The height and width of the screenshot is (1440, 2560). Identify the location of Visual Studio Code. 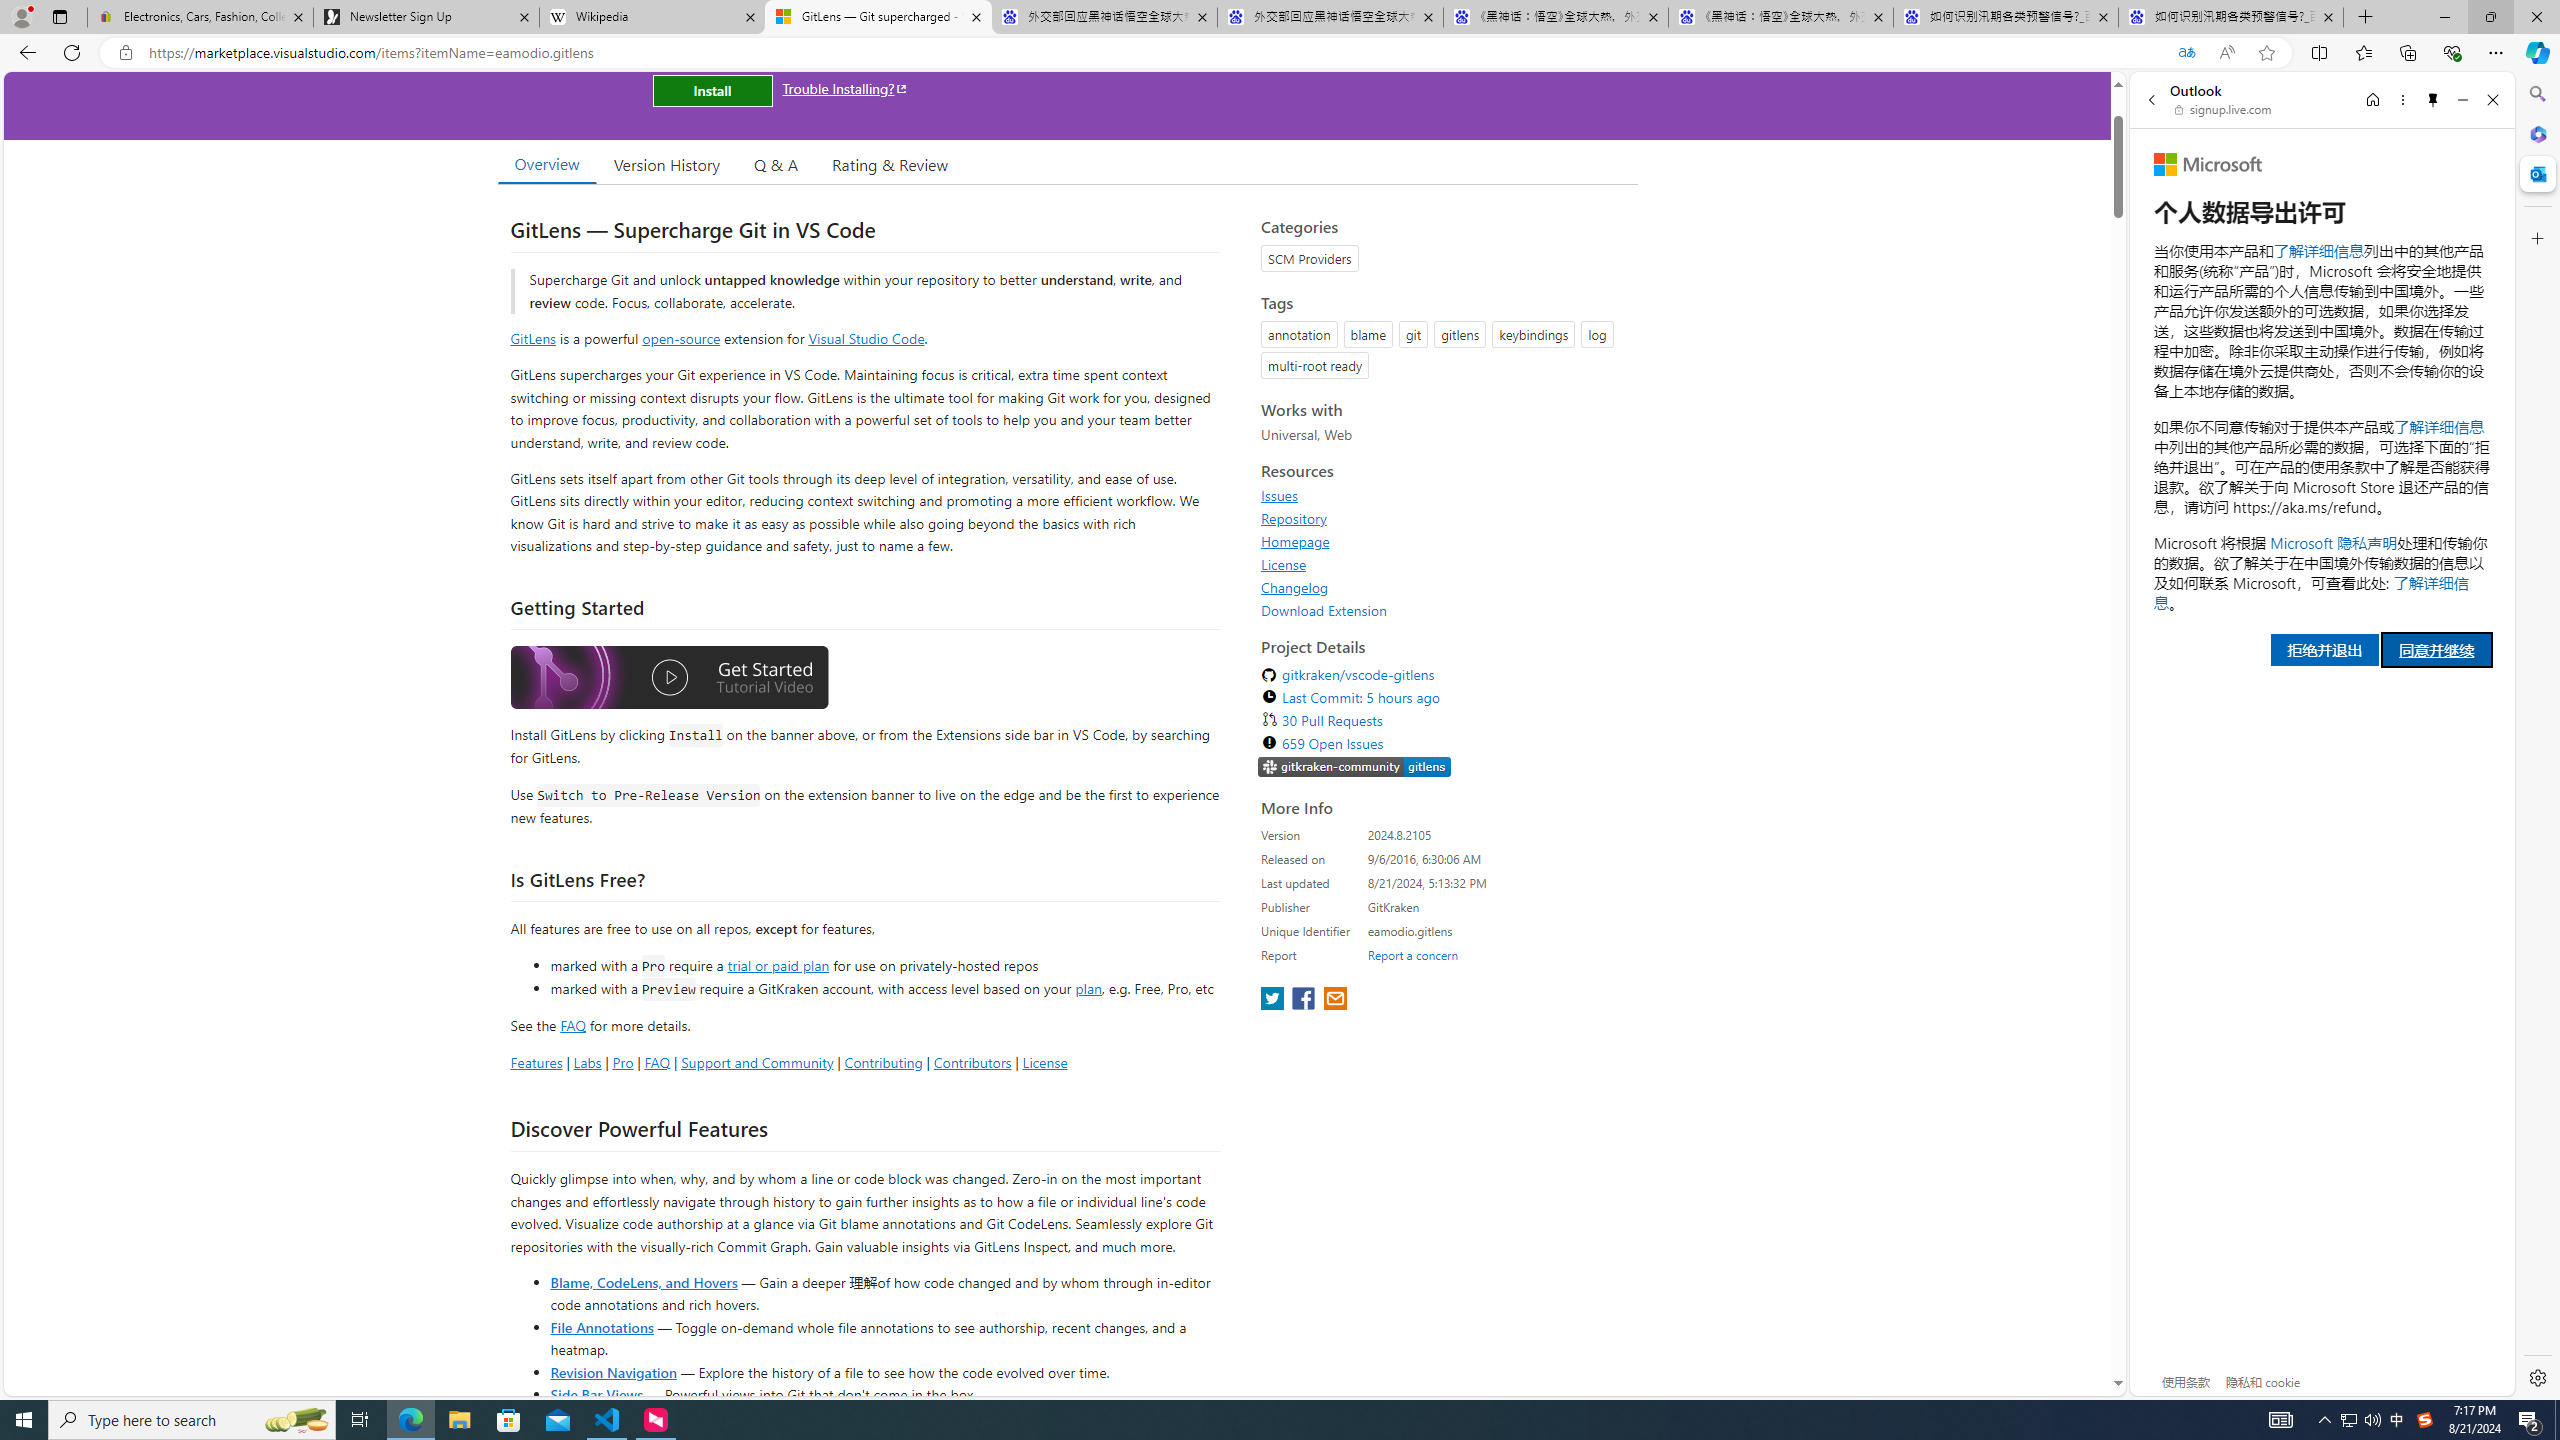
(866, 338).